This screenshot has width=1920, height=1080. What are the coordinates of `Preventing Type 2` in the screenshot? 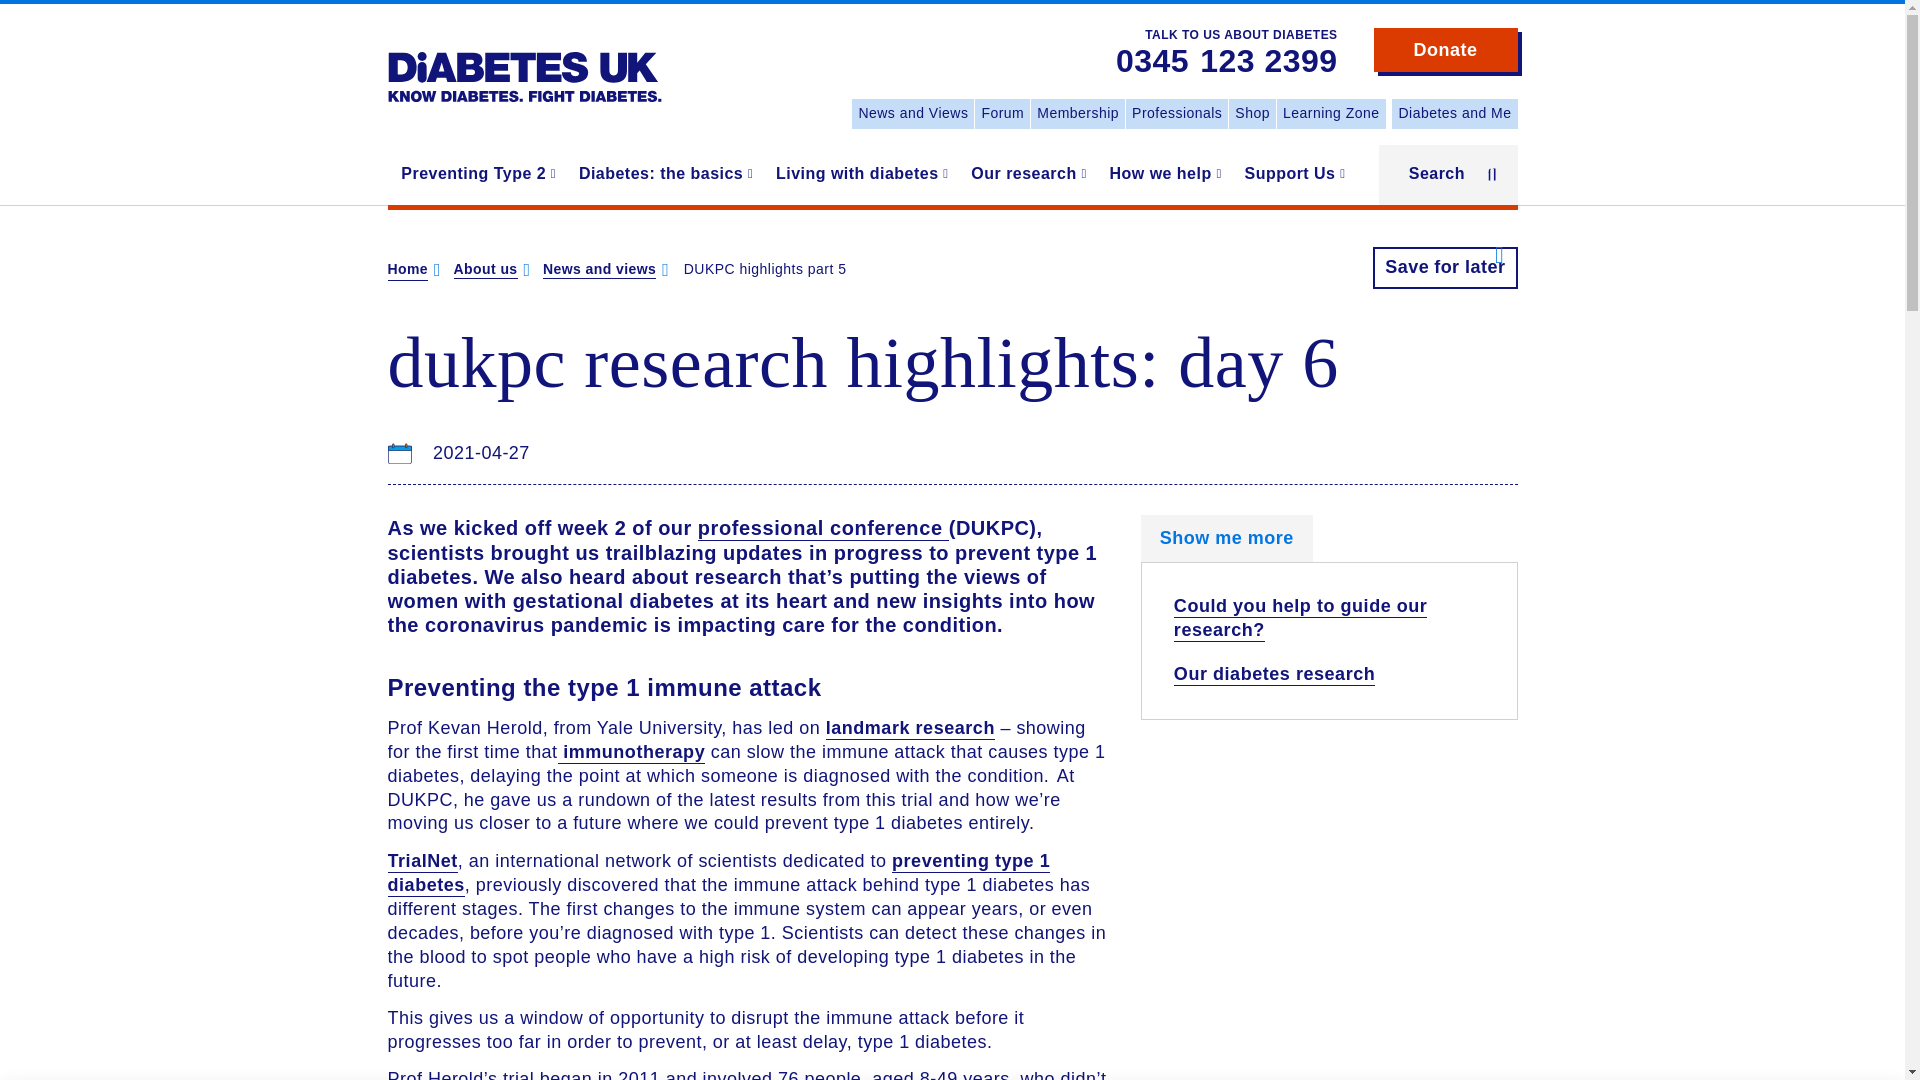 It's located at (476, 174).